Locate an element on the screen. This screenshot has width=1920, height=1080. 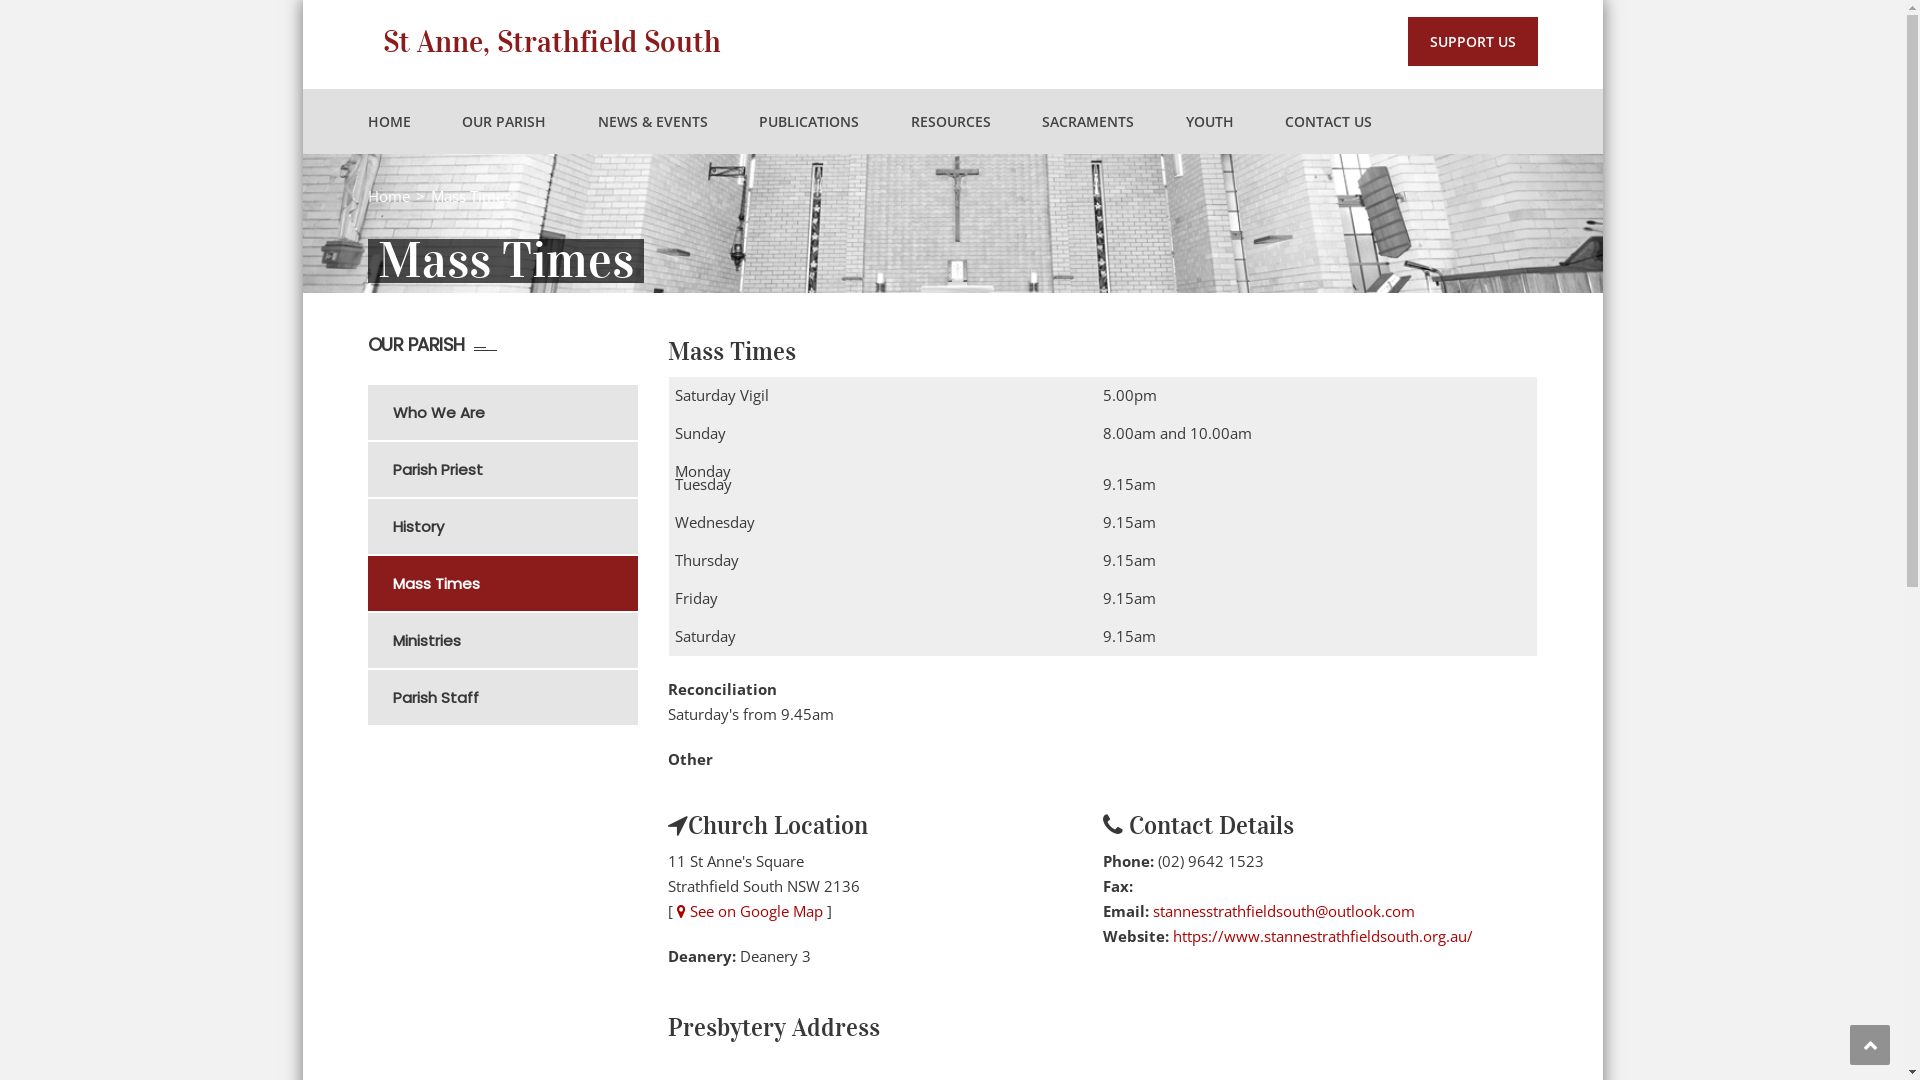
See on Google Map is located at coordinates (749, 911).